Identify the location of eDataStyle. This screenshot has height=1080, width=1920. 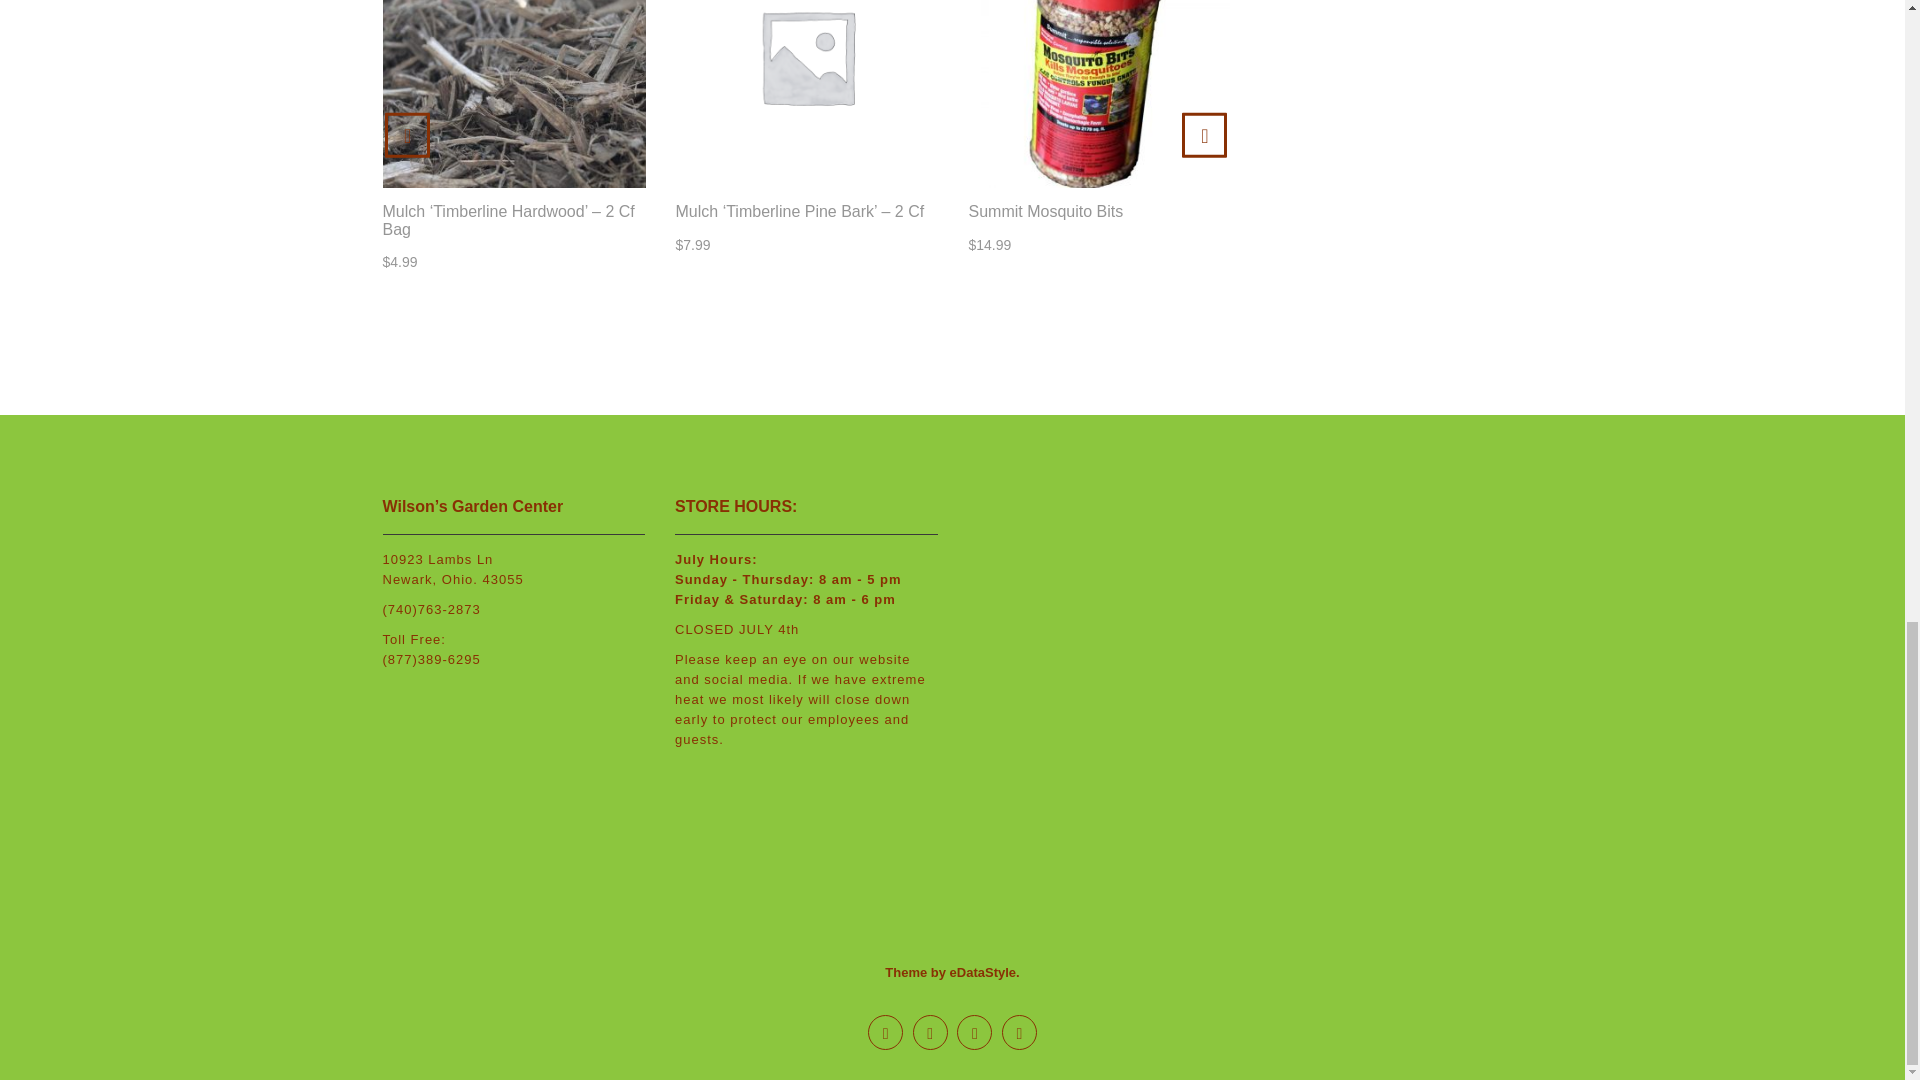
(982, 972).